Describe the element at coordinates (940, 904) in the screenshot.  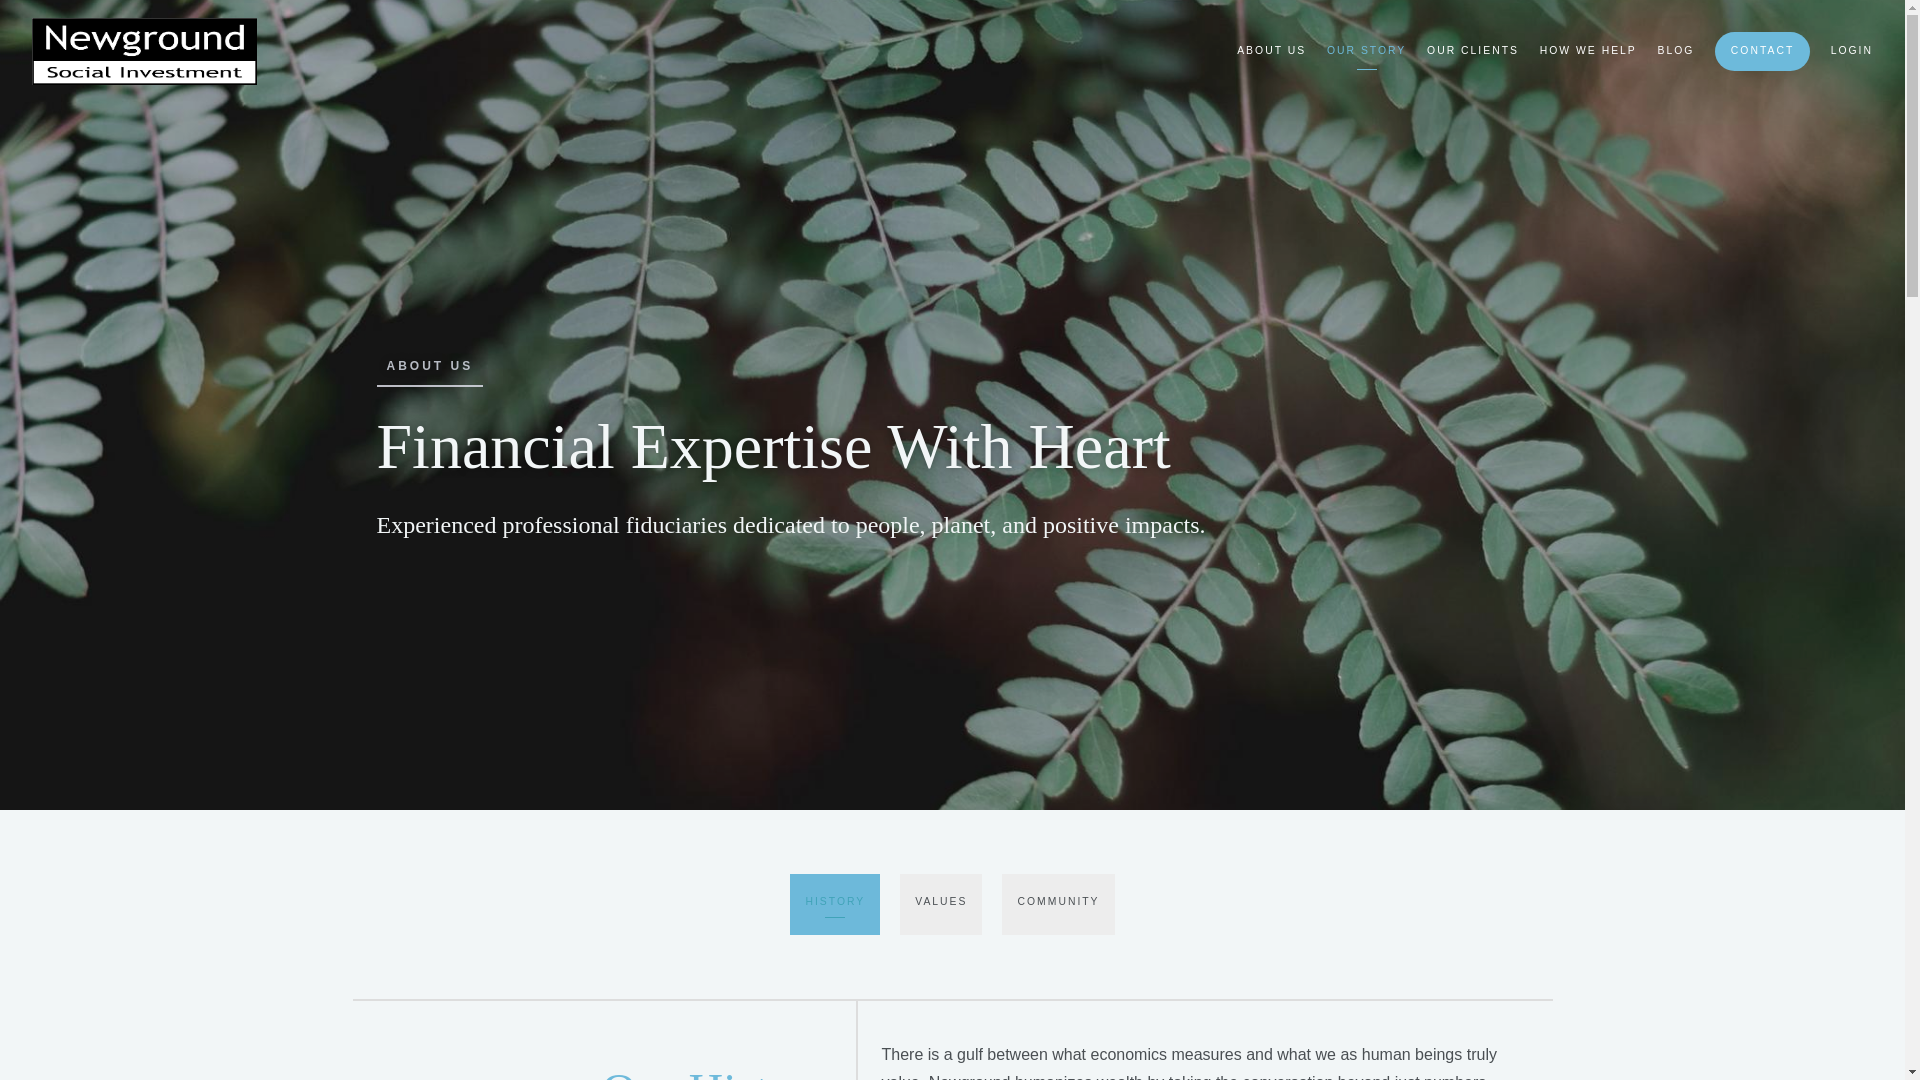
I see `VALUES` at that location.